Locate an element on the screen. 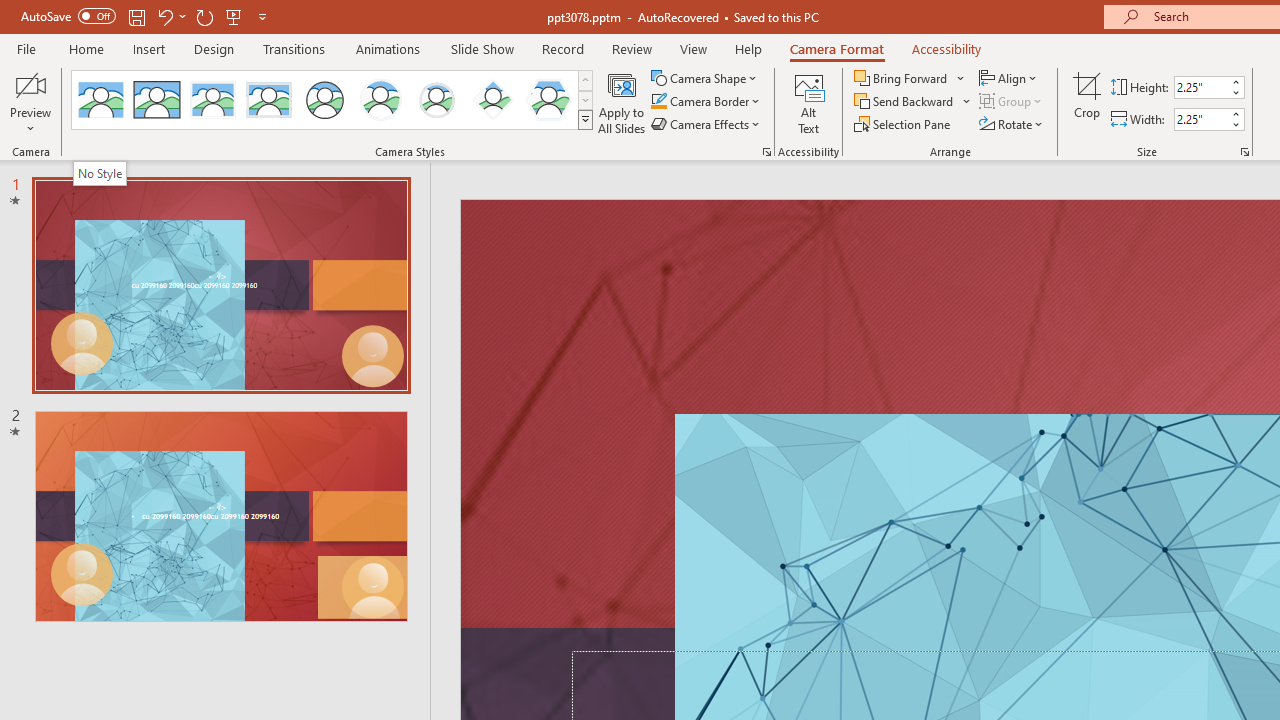 This screenshot has height=720, width=1280. AutomationID: CameoStylesGallery is located at coordinates (333, 100).